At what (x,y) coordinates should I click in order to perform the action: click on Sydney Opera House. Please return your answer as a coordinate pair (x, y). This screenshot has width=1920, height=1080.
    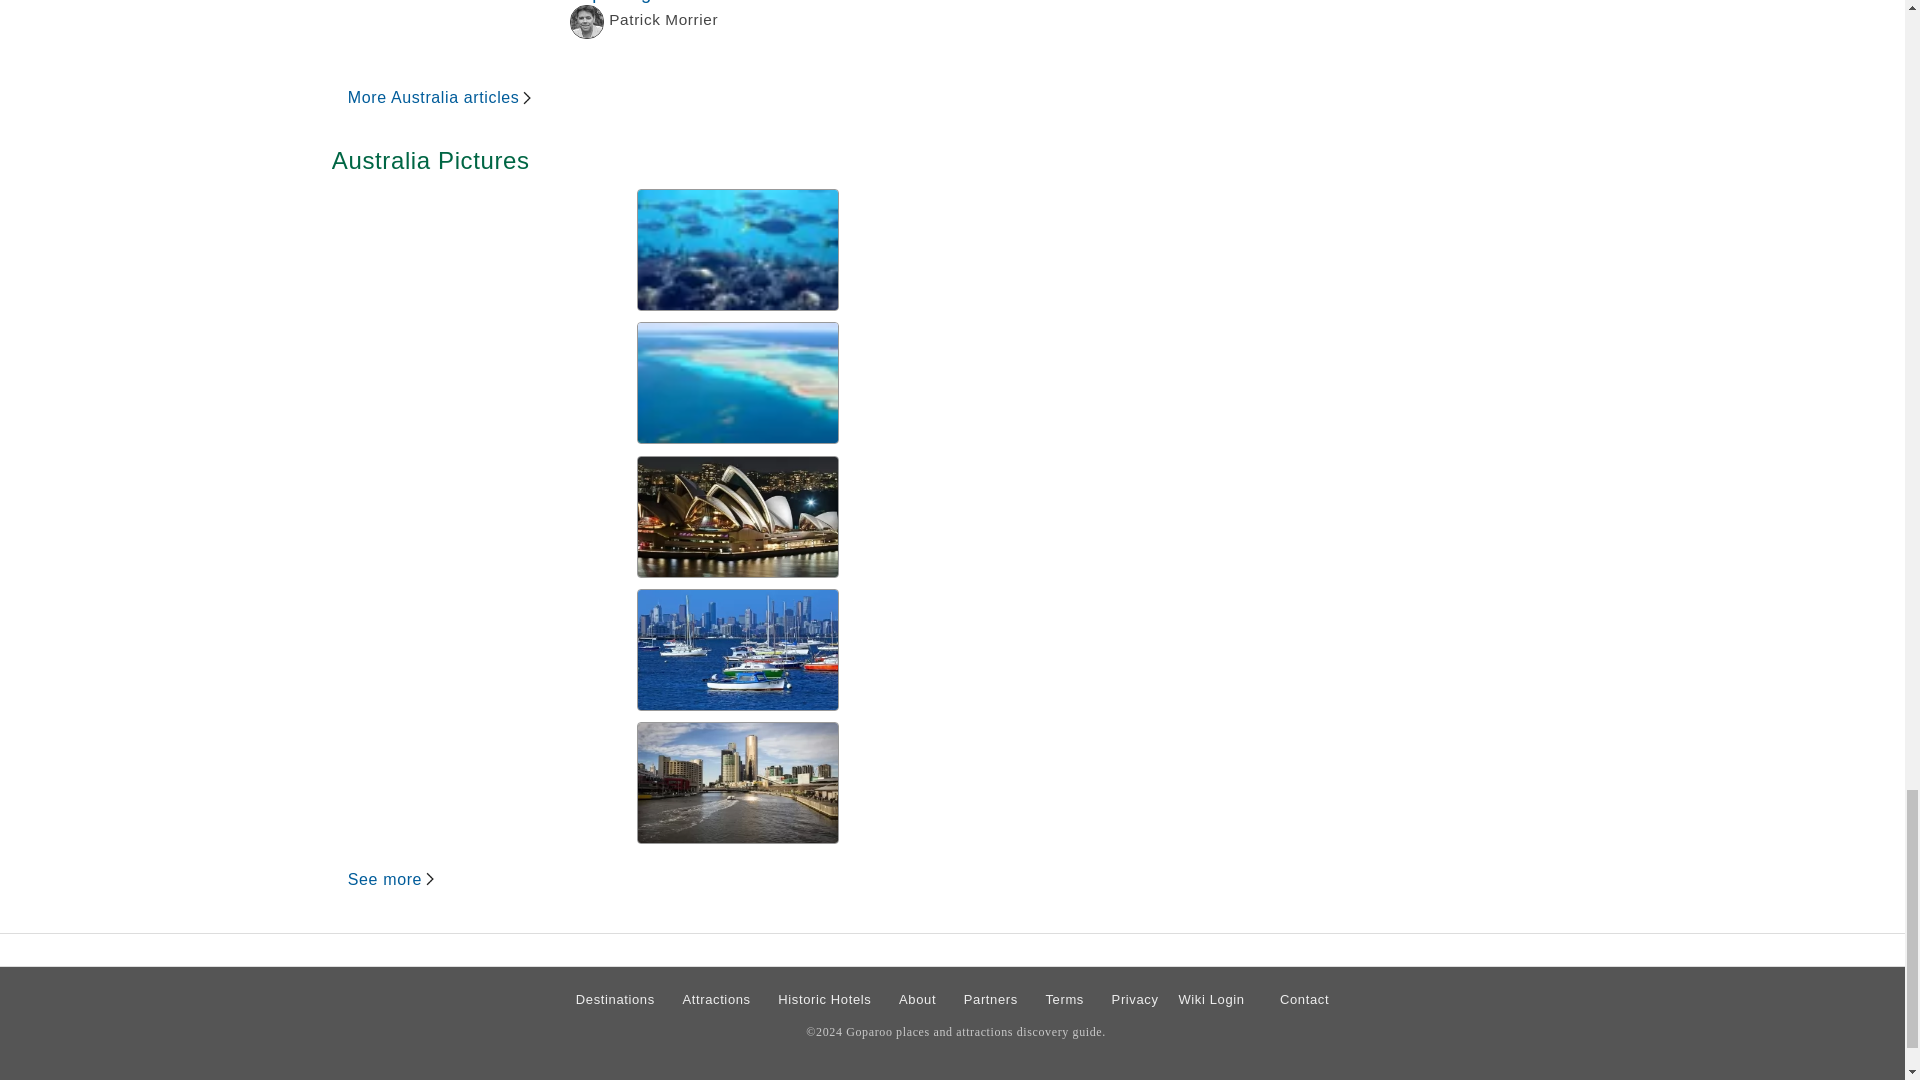
    Looking at the image, I should click on (738, 516).